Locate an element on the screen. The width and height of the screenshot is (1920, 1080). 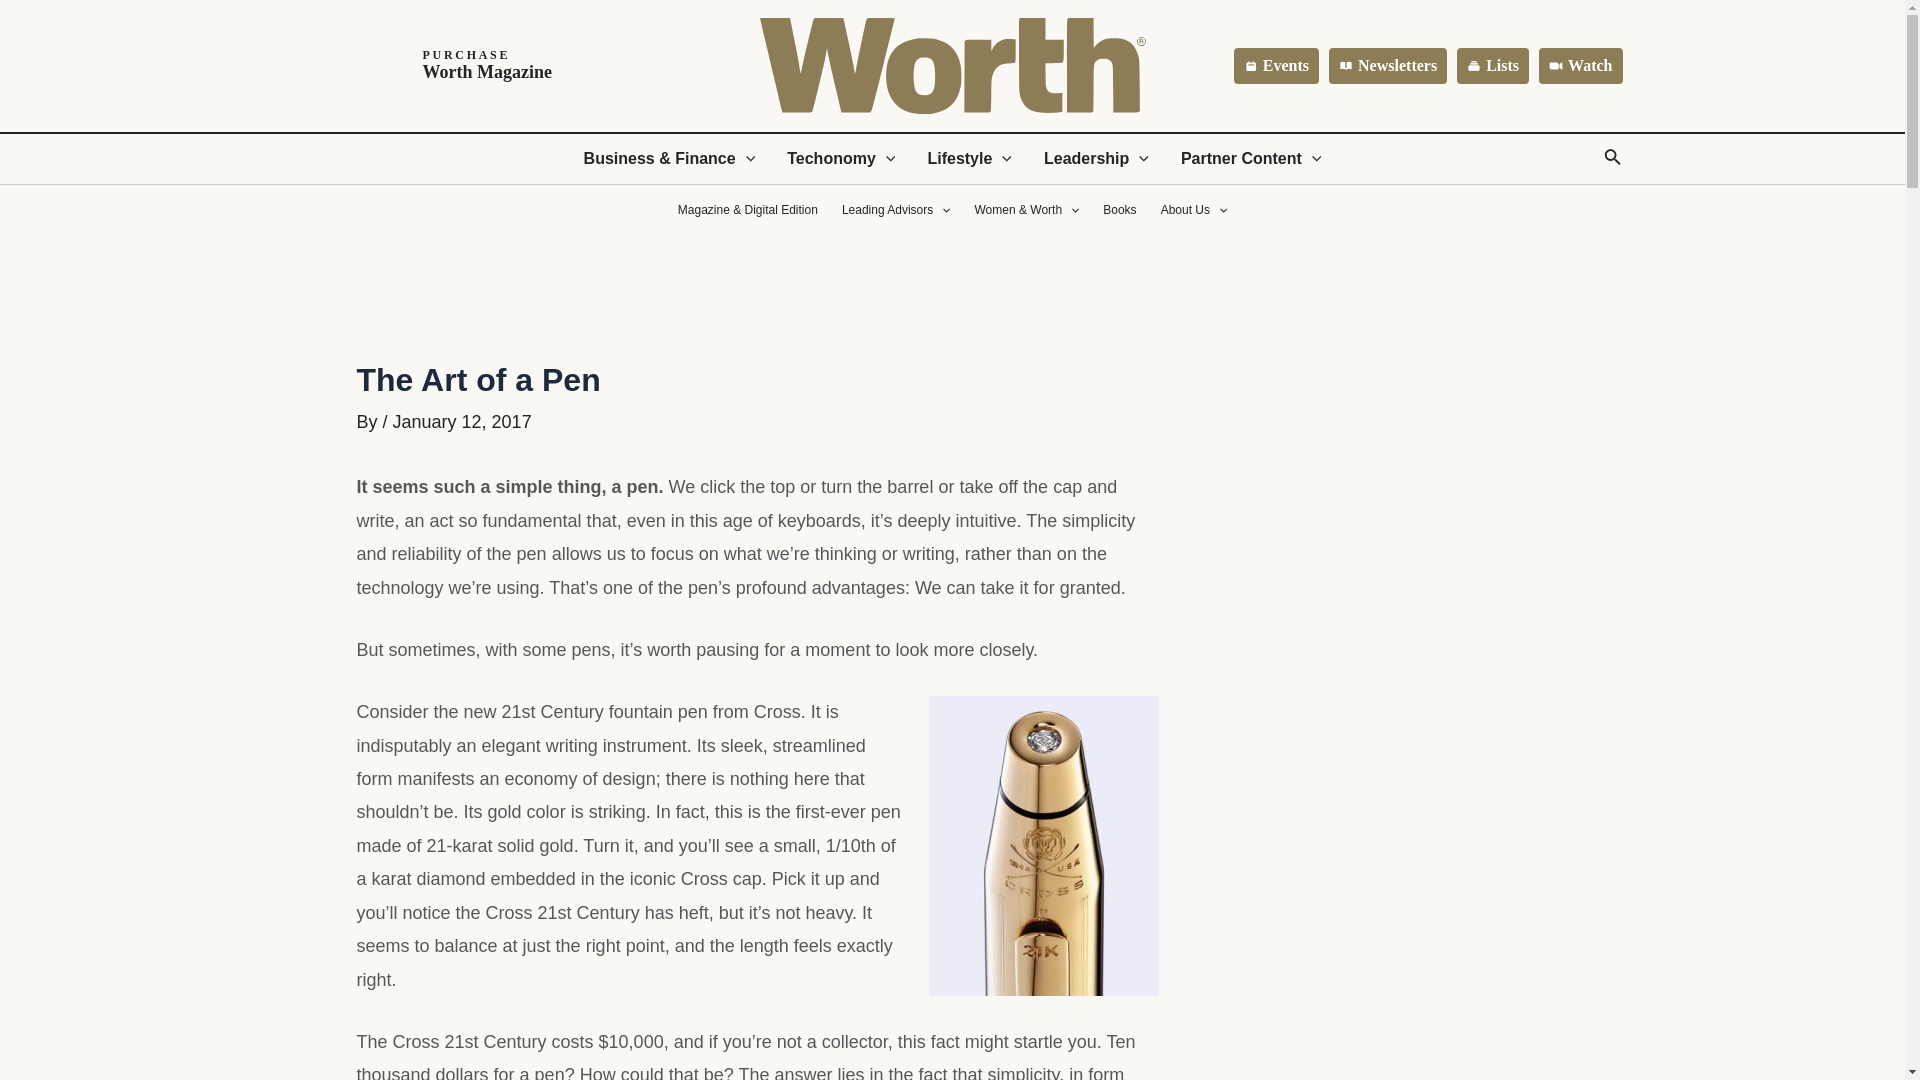
Watch is located at coordinates (1580, 66).